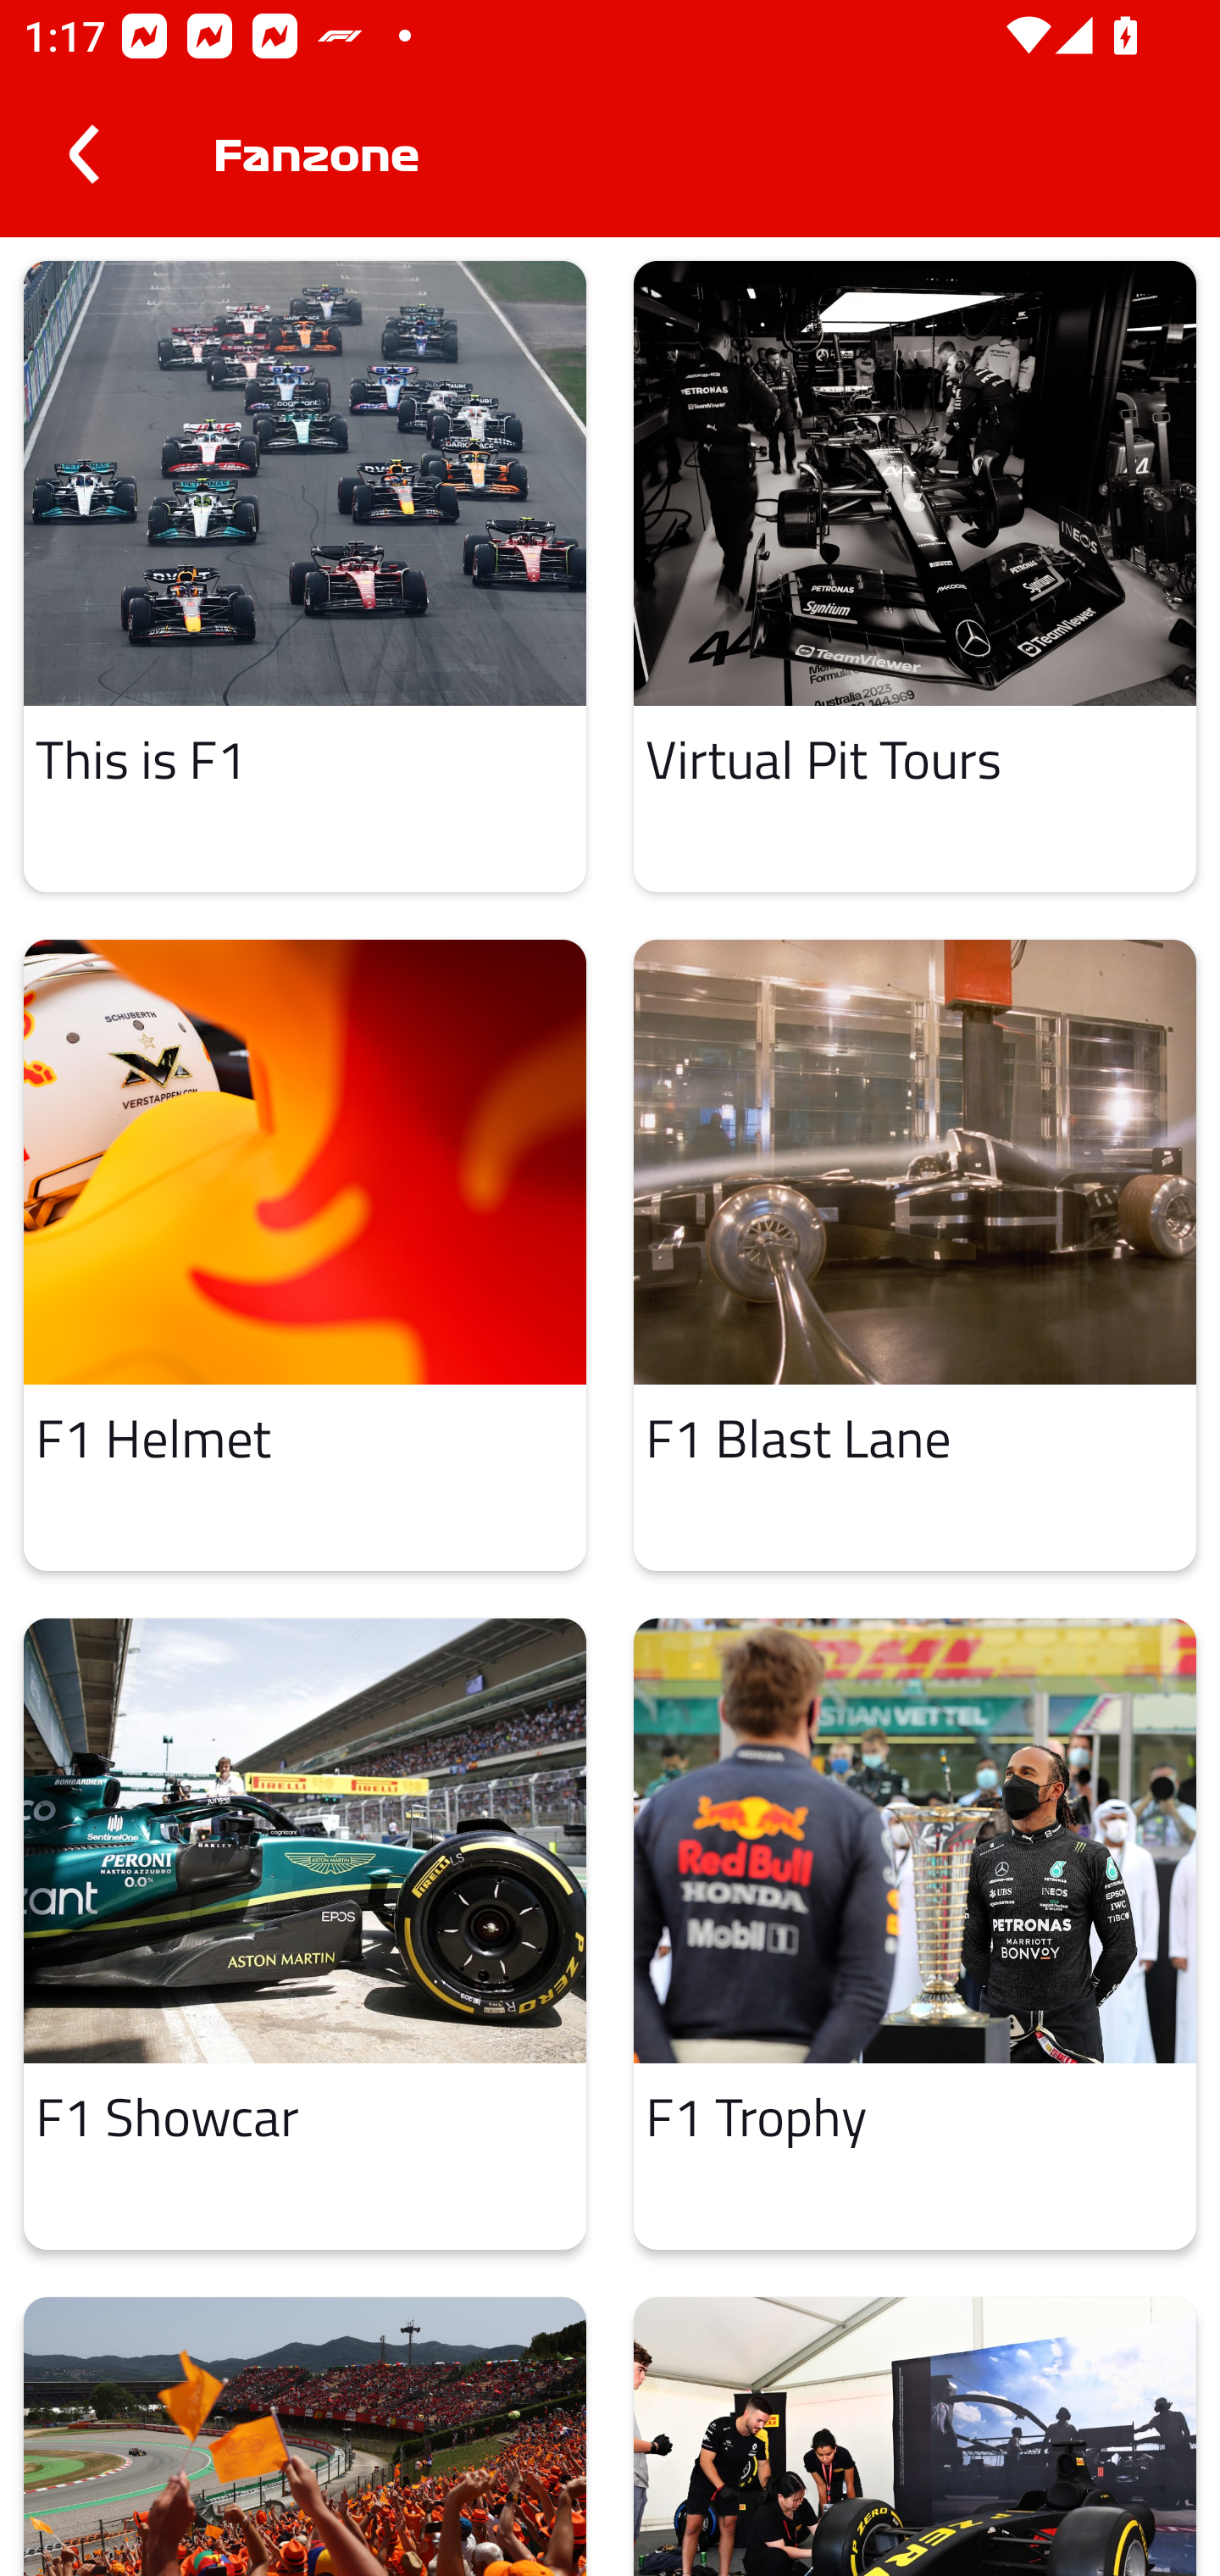 The image size is (1220, 2576). I want to click on Navigate up, so click(83, 154).